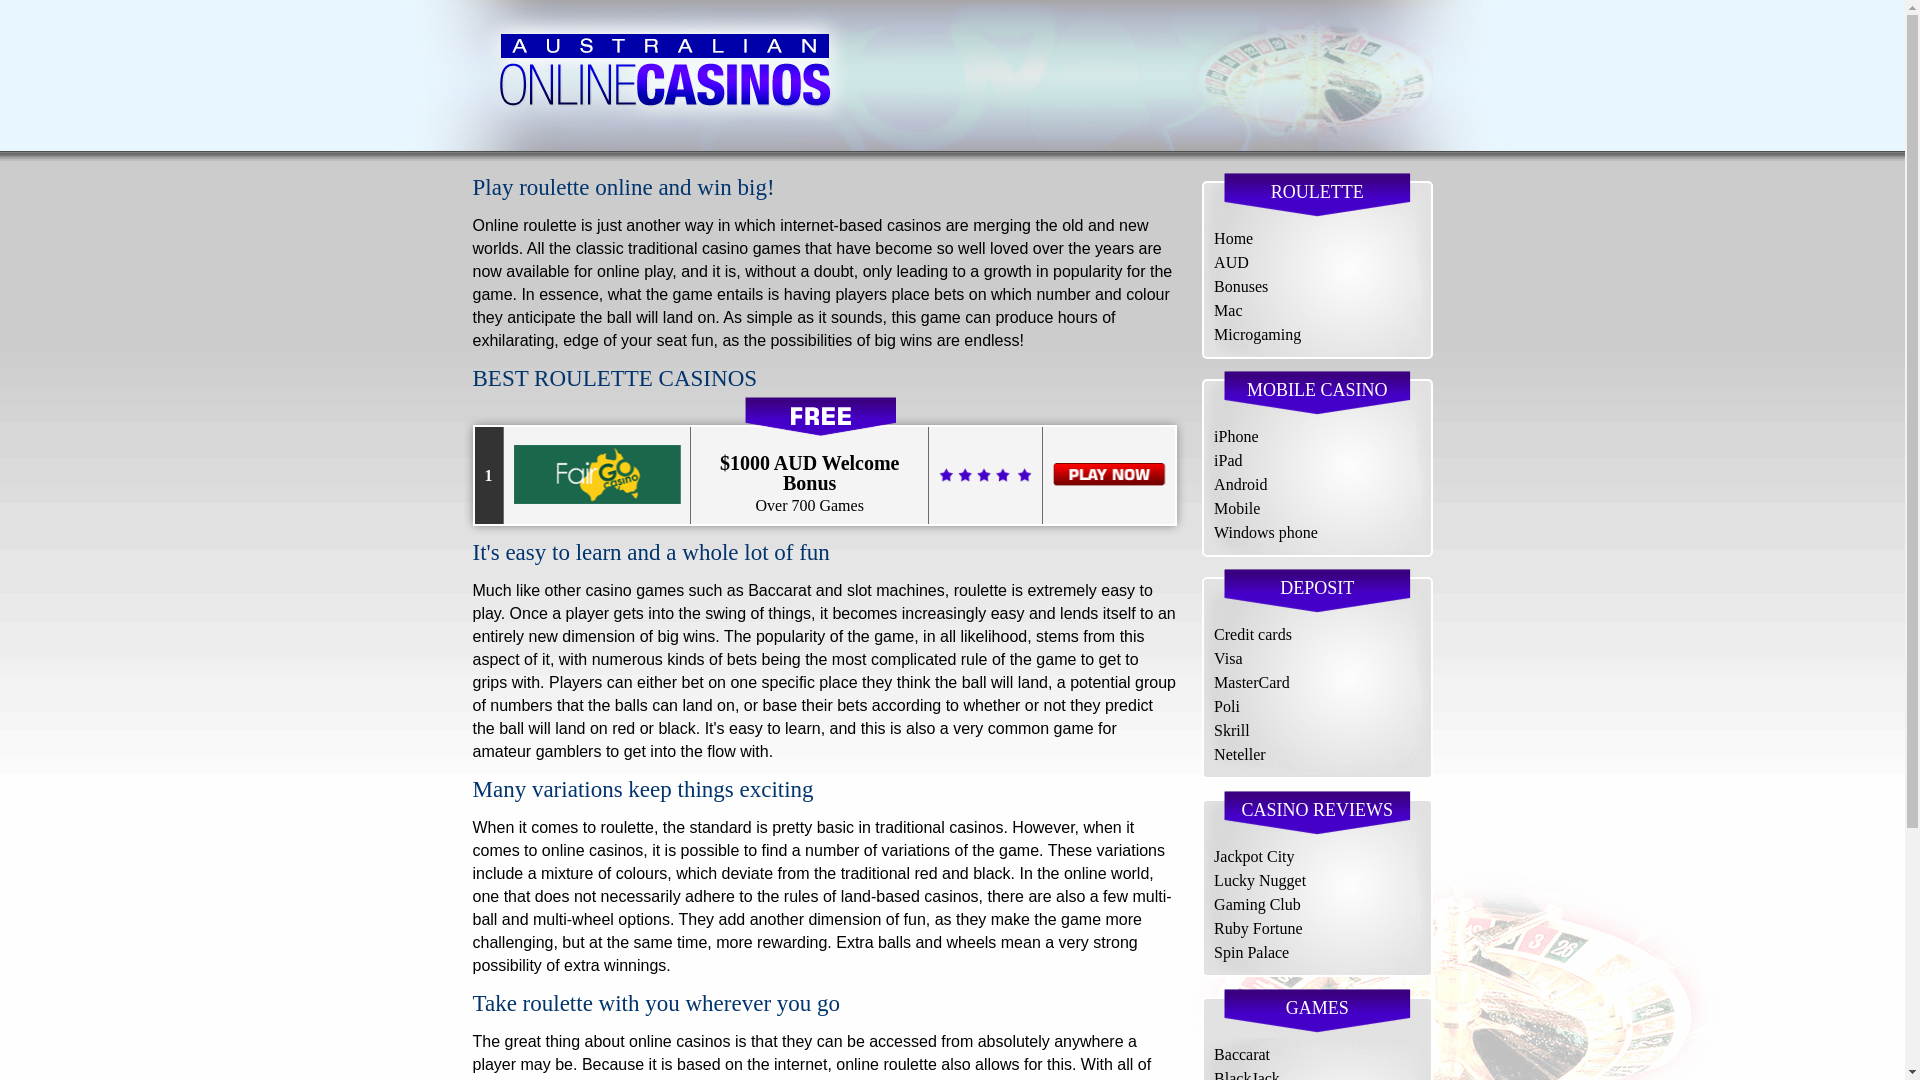 The width and height of the screenshot is (1920, 1080). What do you see at coordinates (1240, 286) in the screenshot?
I see `Bonuses` at bounding box center [1240, 286].